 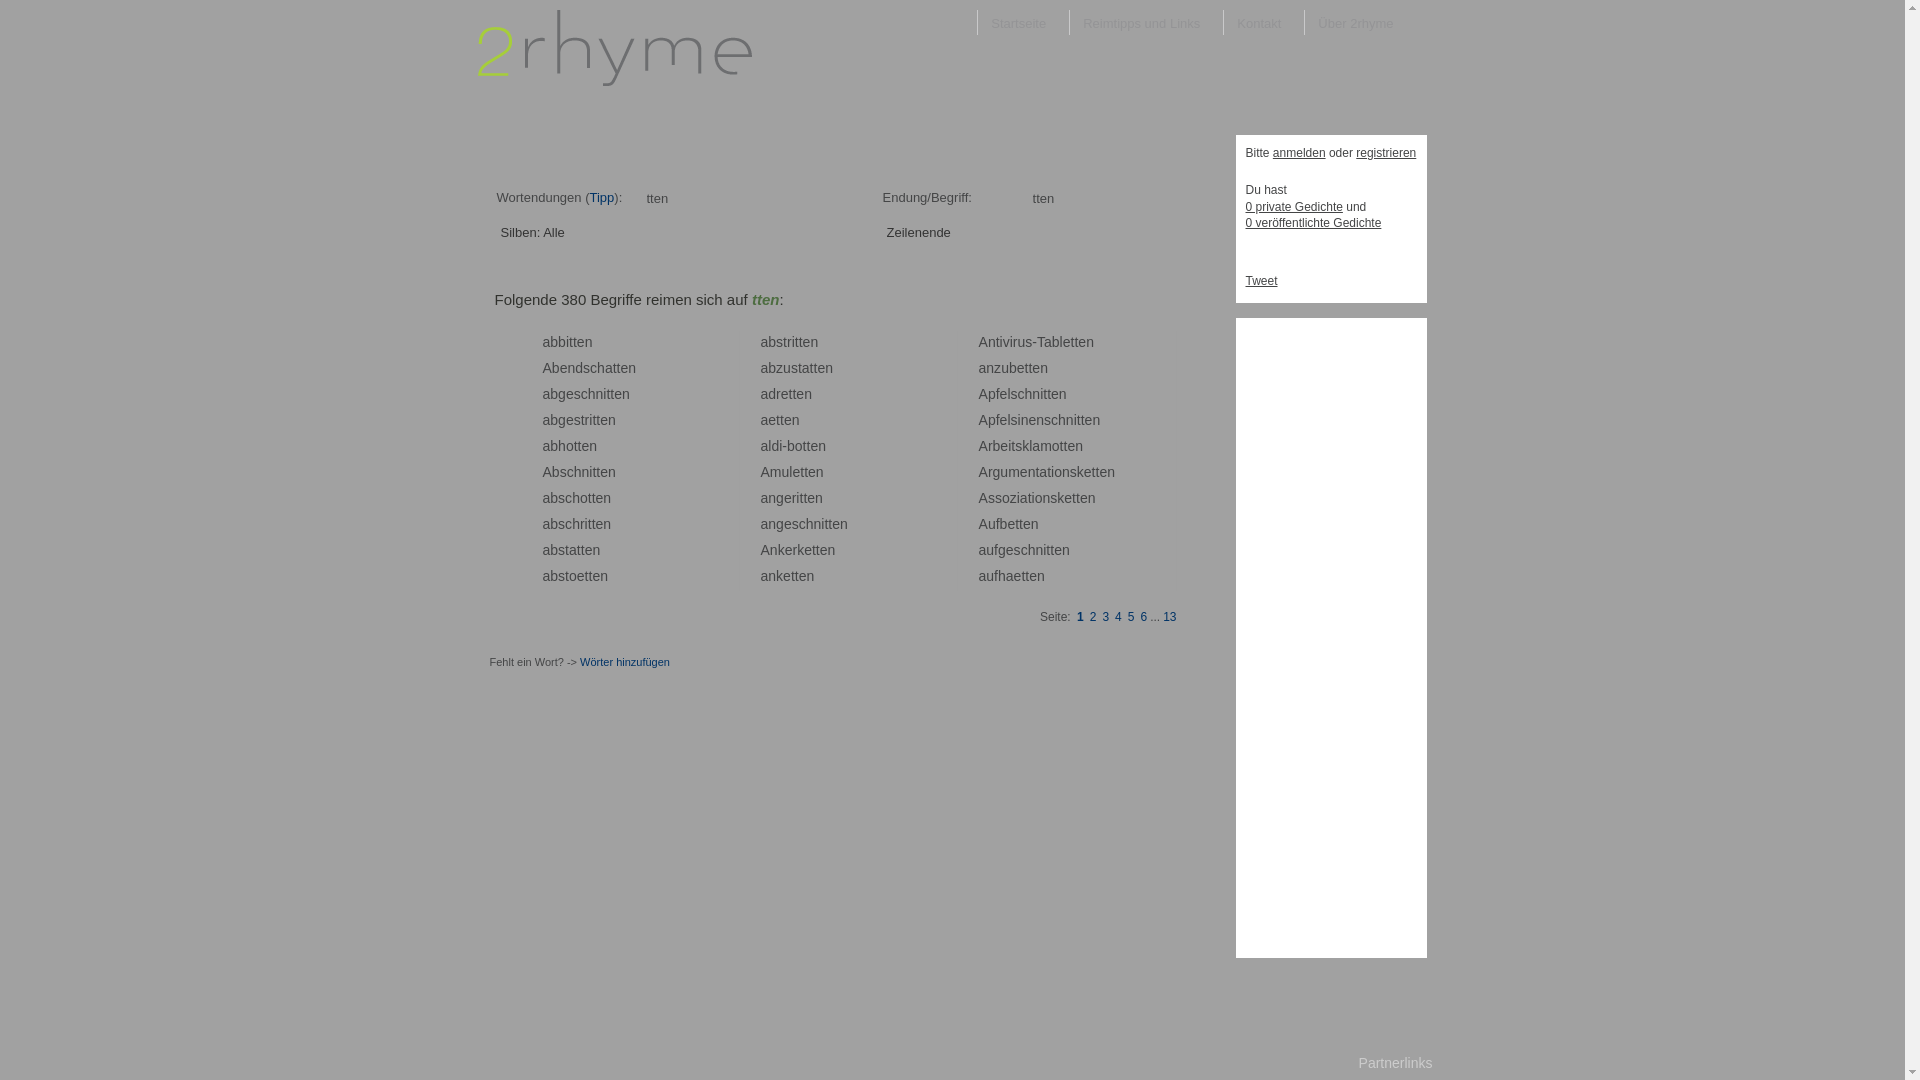 I want to click on a, so click(x=764, y=524).